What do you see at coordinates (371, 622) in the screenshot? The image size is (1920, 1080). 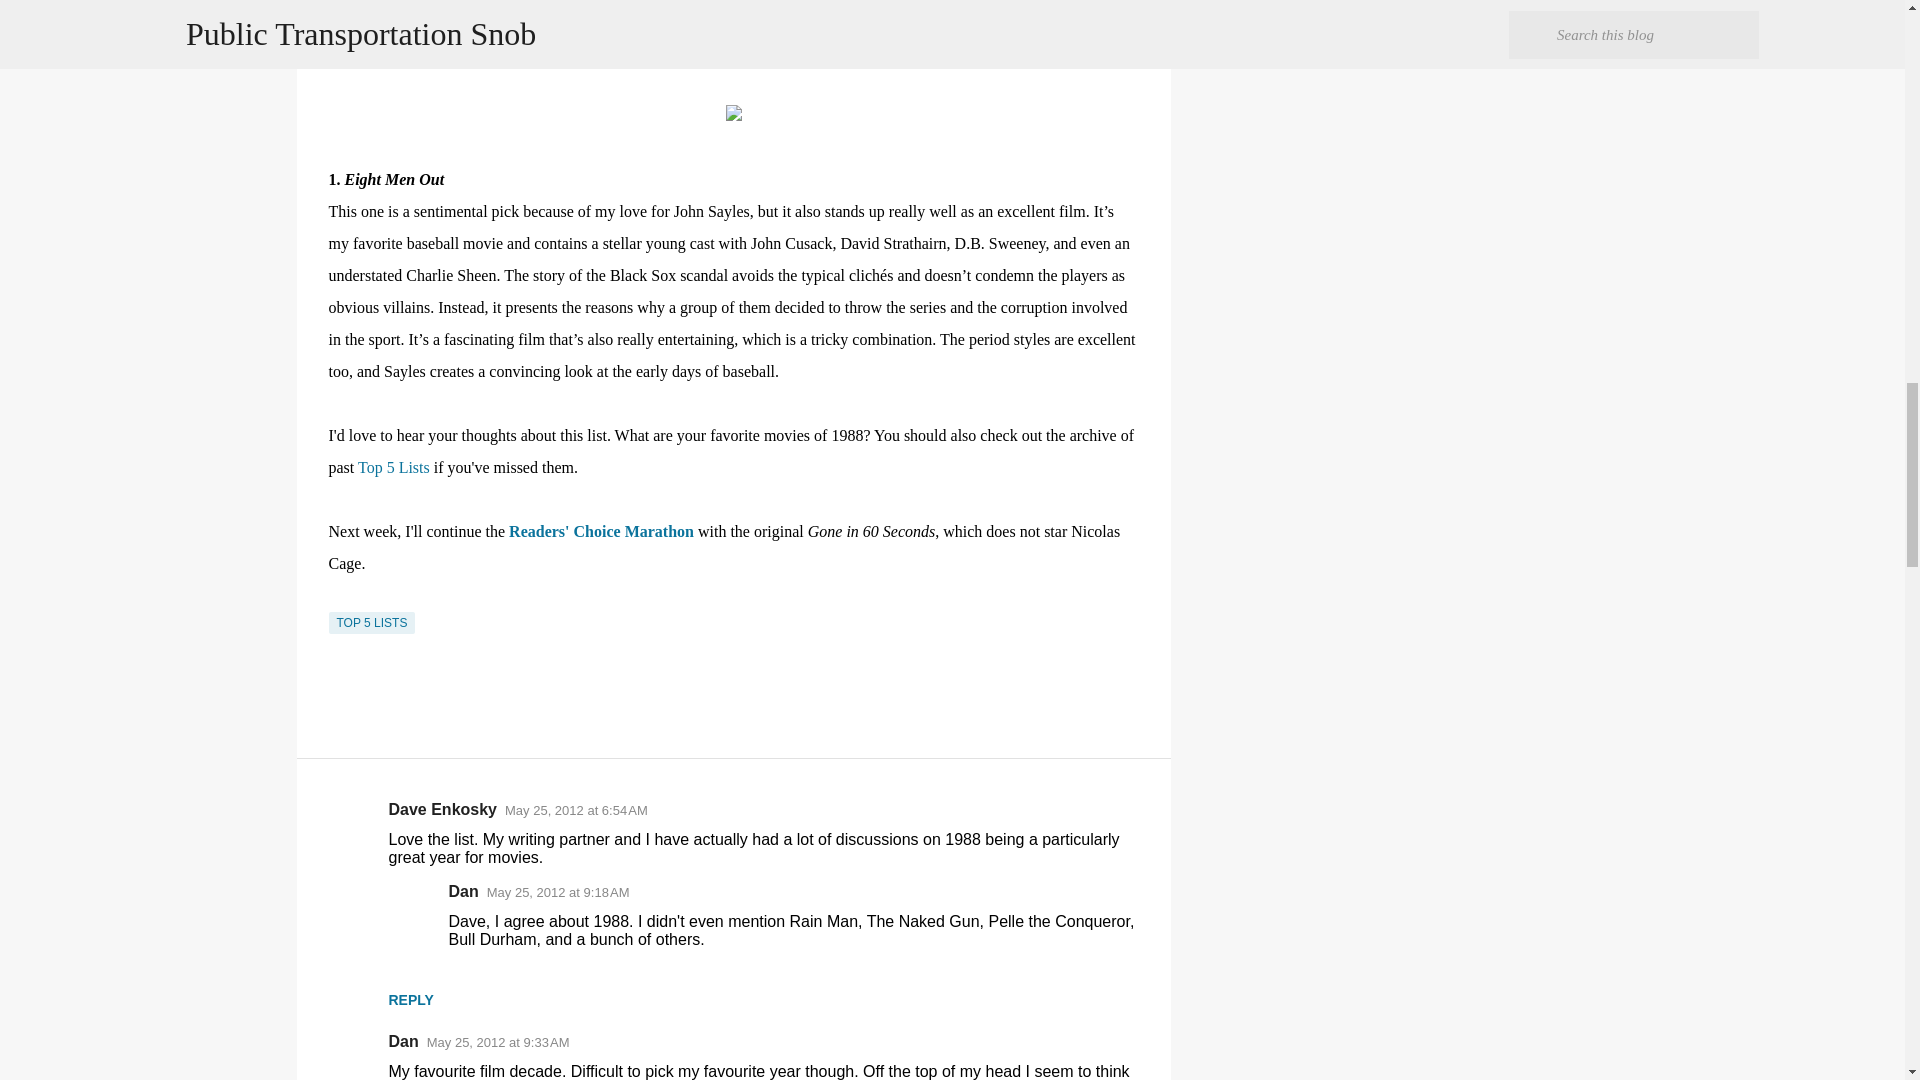 I see `TOP 5 LISTS` at bounding box center [371, 622].